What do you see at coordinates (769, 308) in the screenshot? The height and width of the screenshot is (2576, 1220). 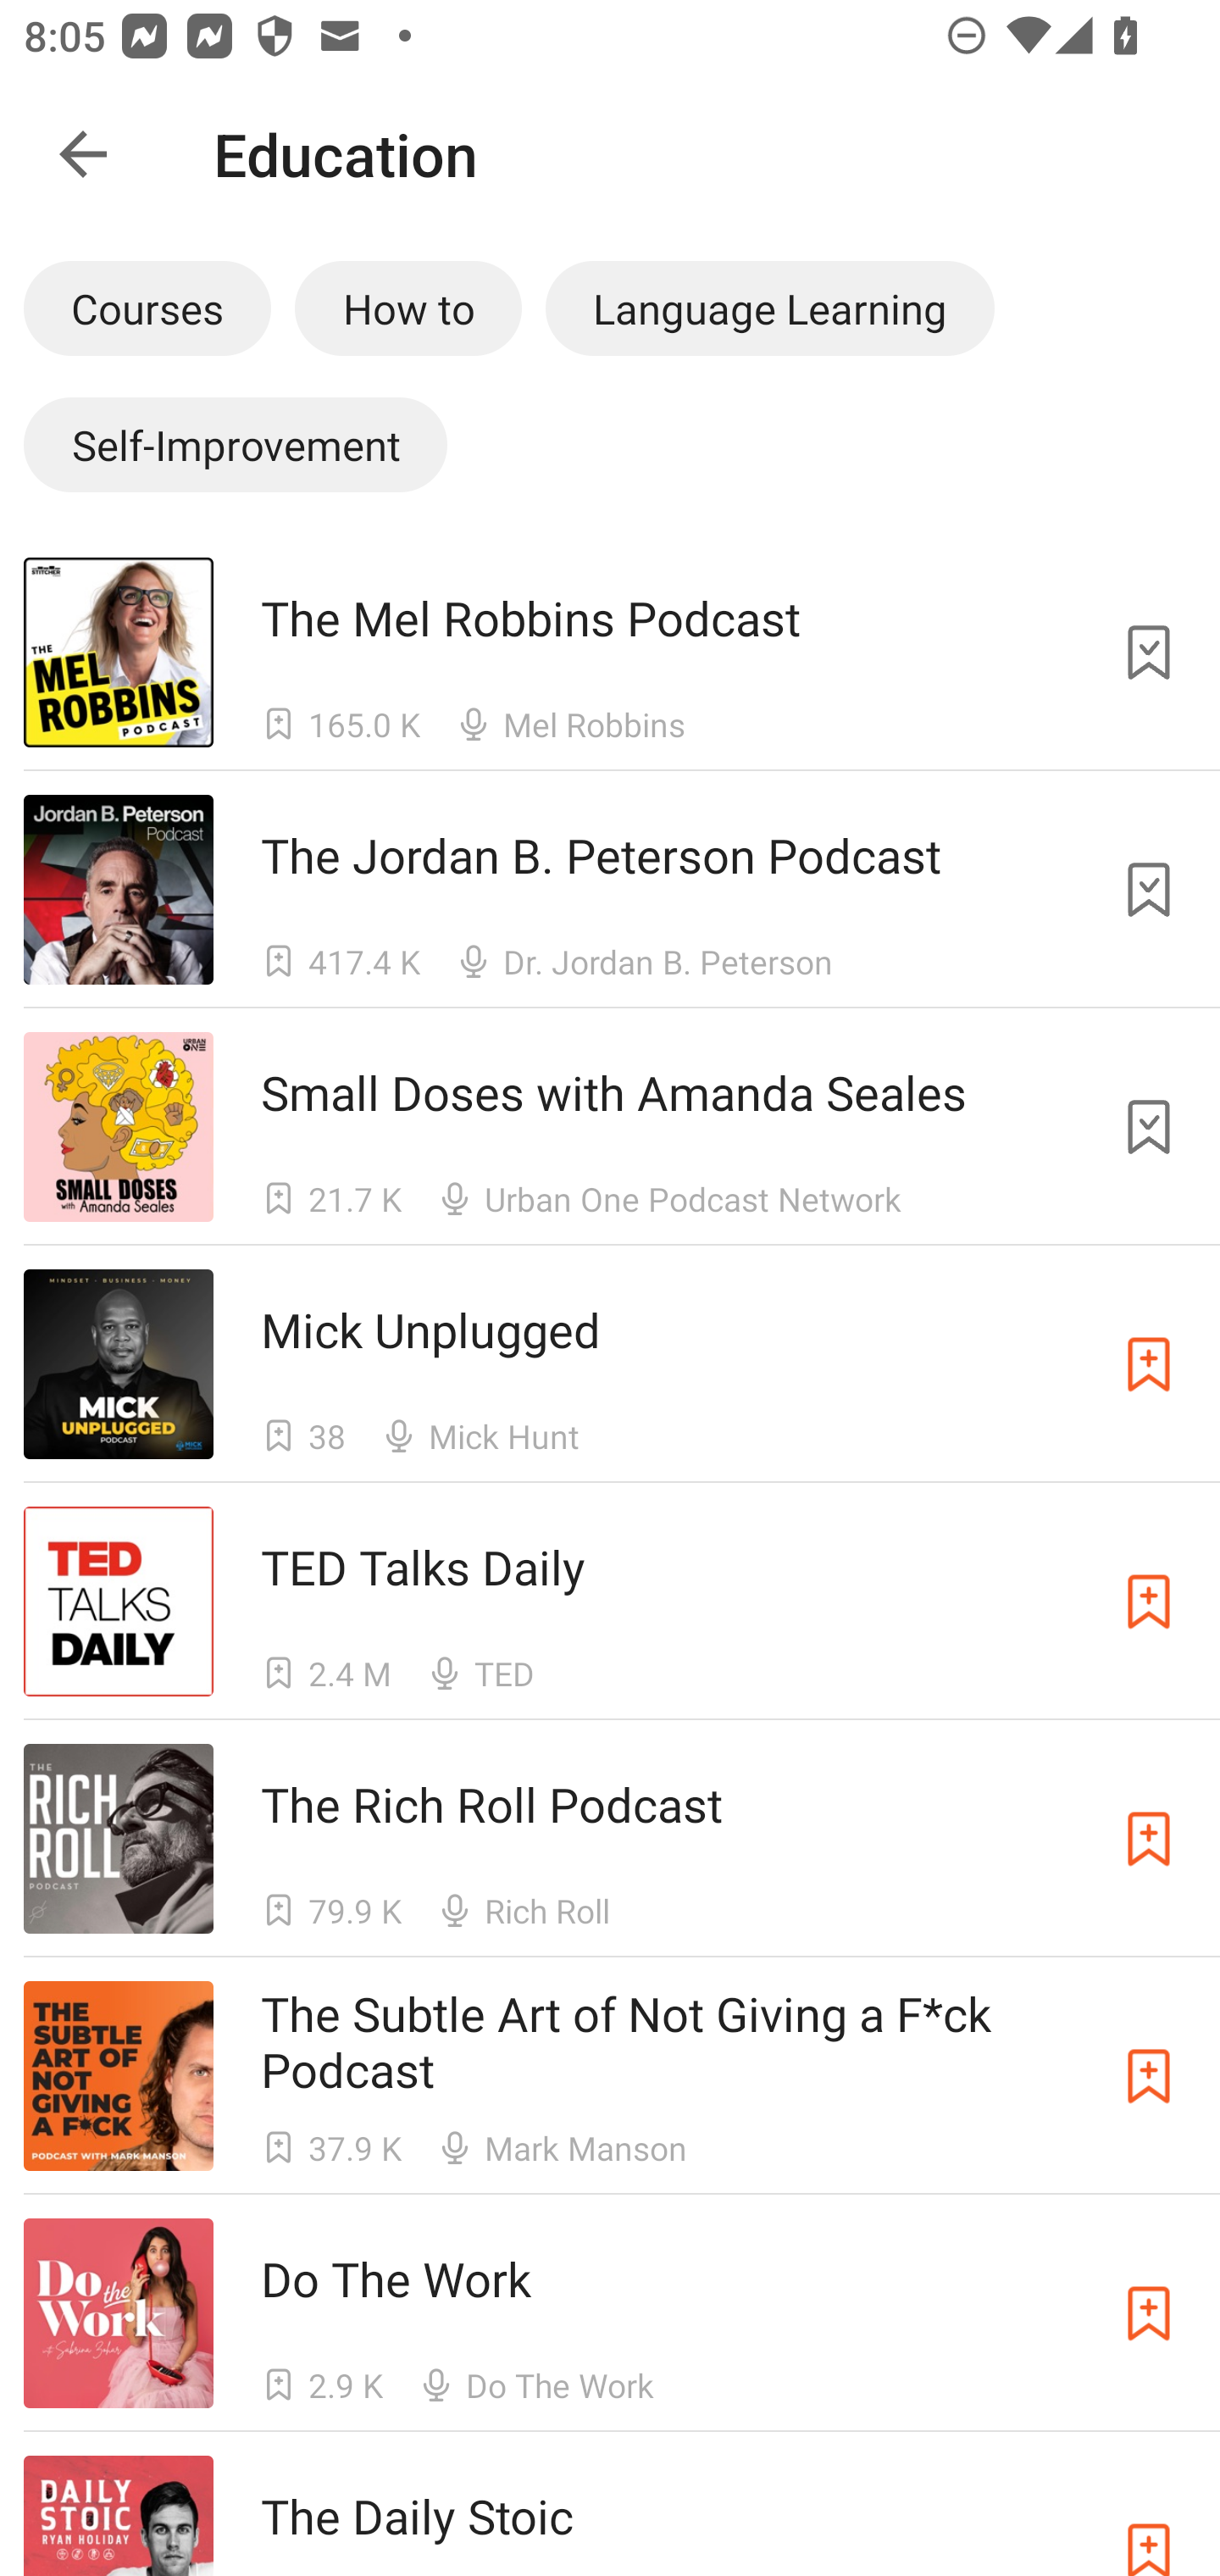 I see `Language Learning` at bounding box center [769, 308].